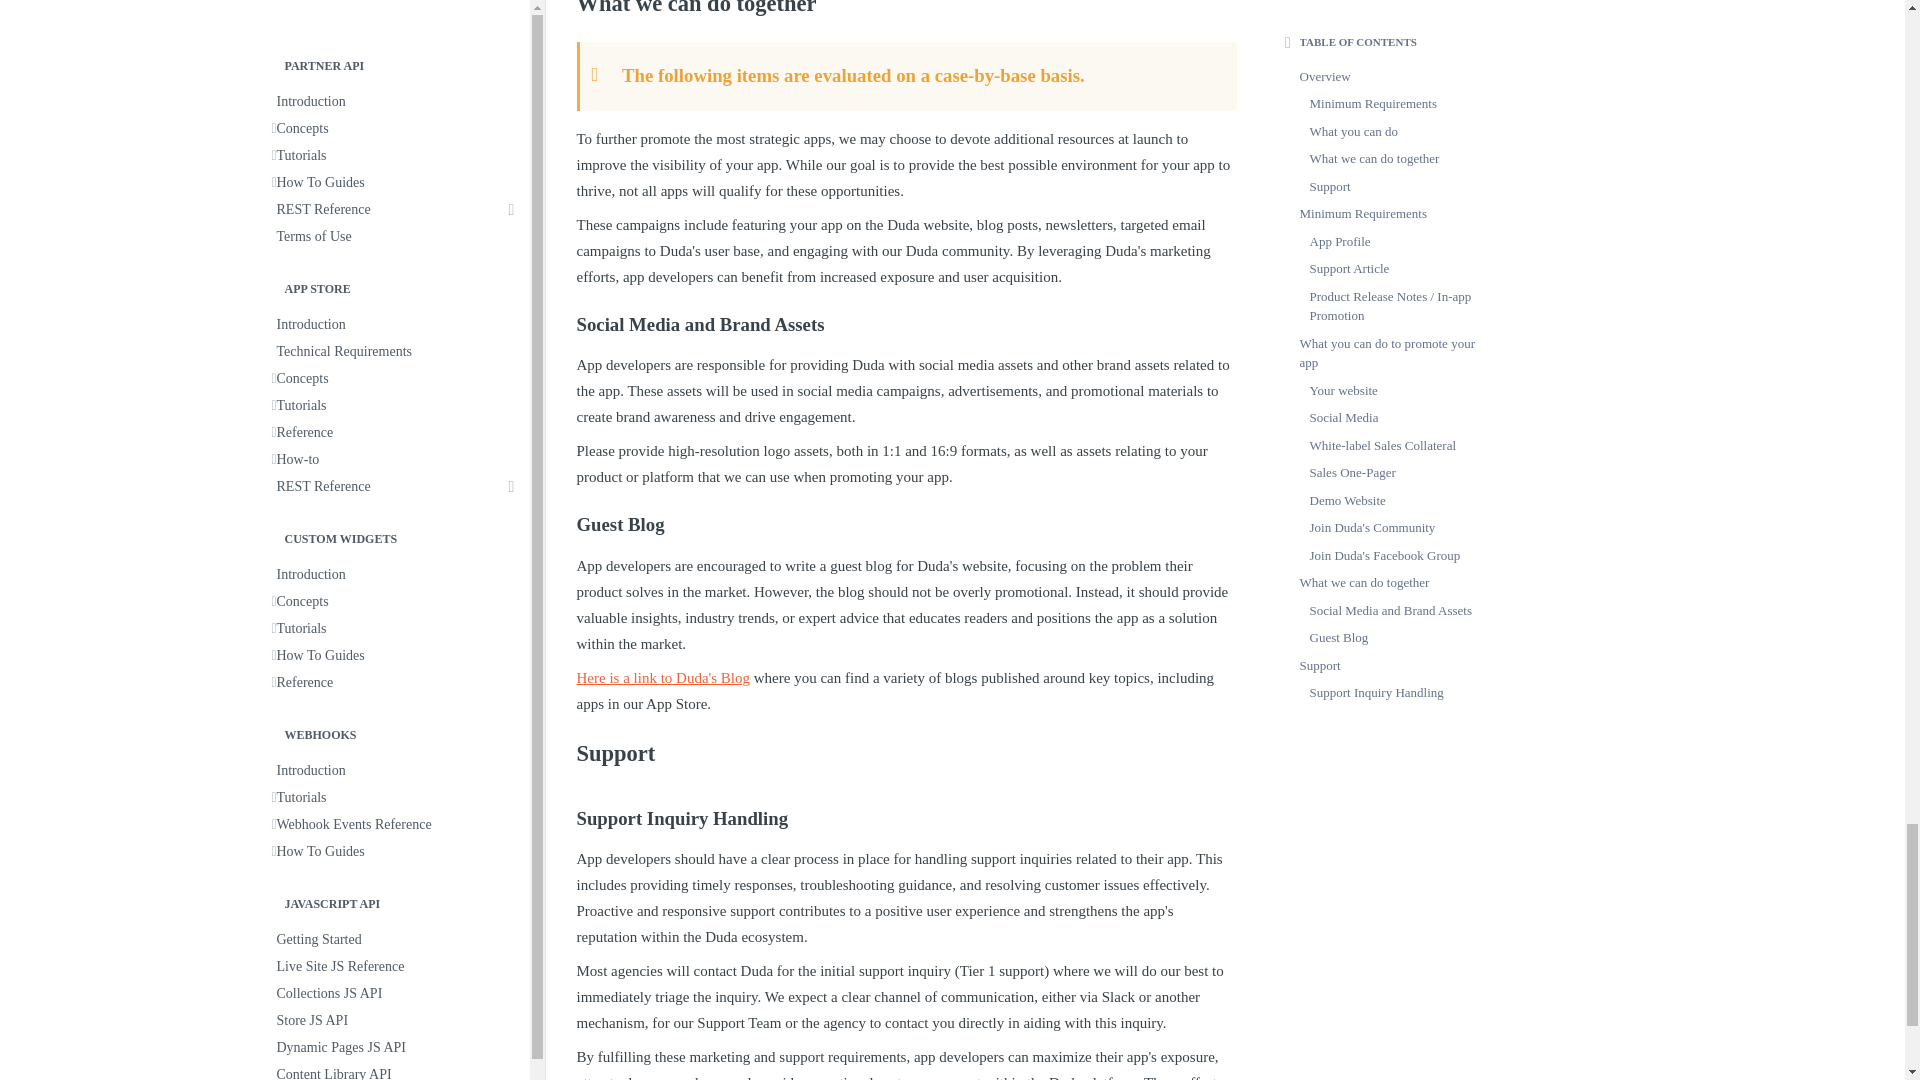 The image size is (1920, 1080). I want to click on Social Media and Brand Assets, so click(906, 316).